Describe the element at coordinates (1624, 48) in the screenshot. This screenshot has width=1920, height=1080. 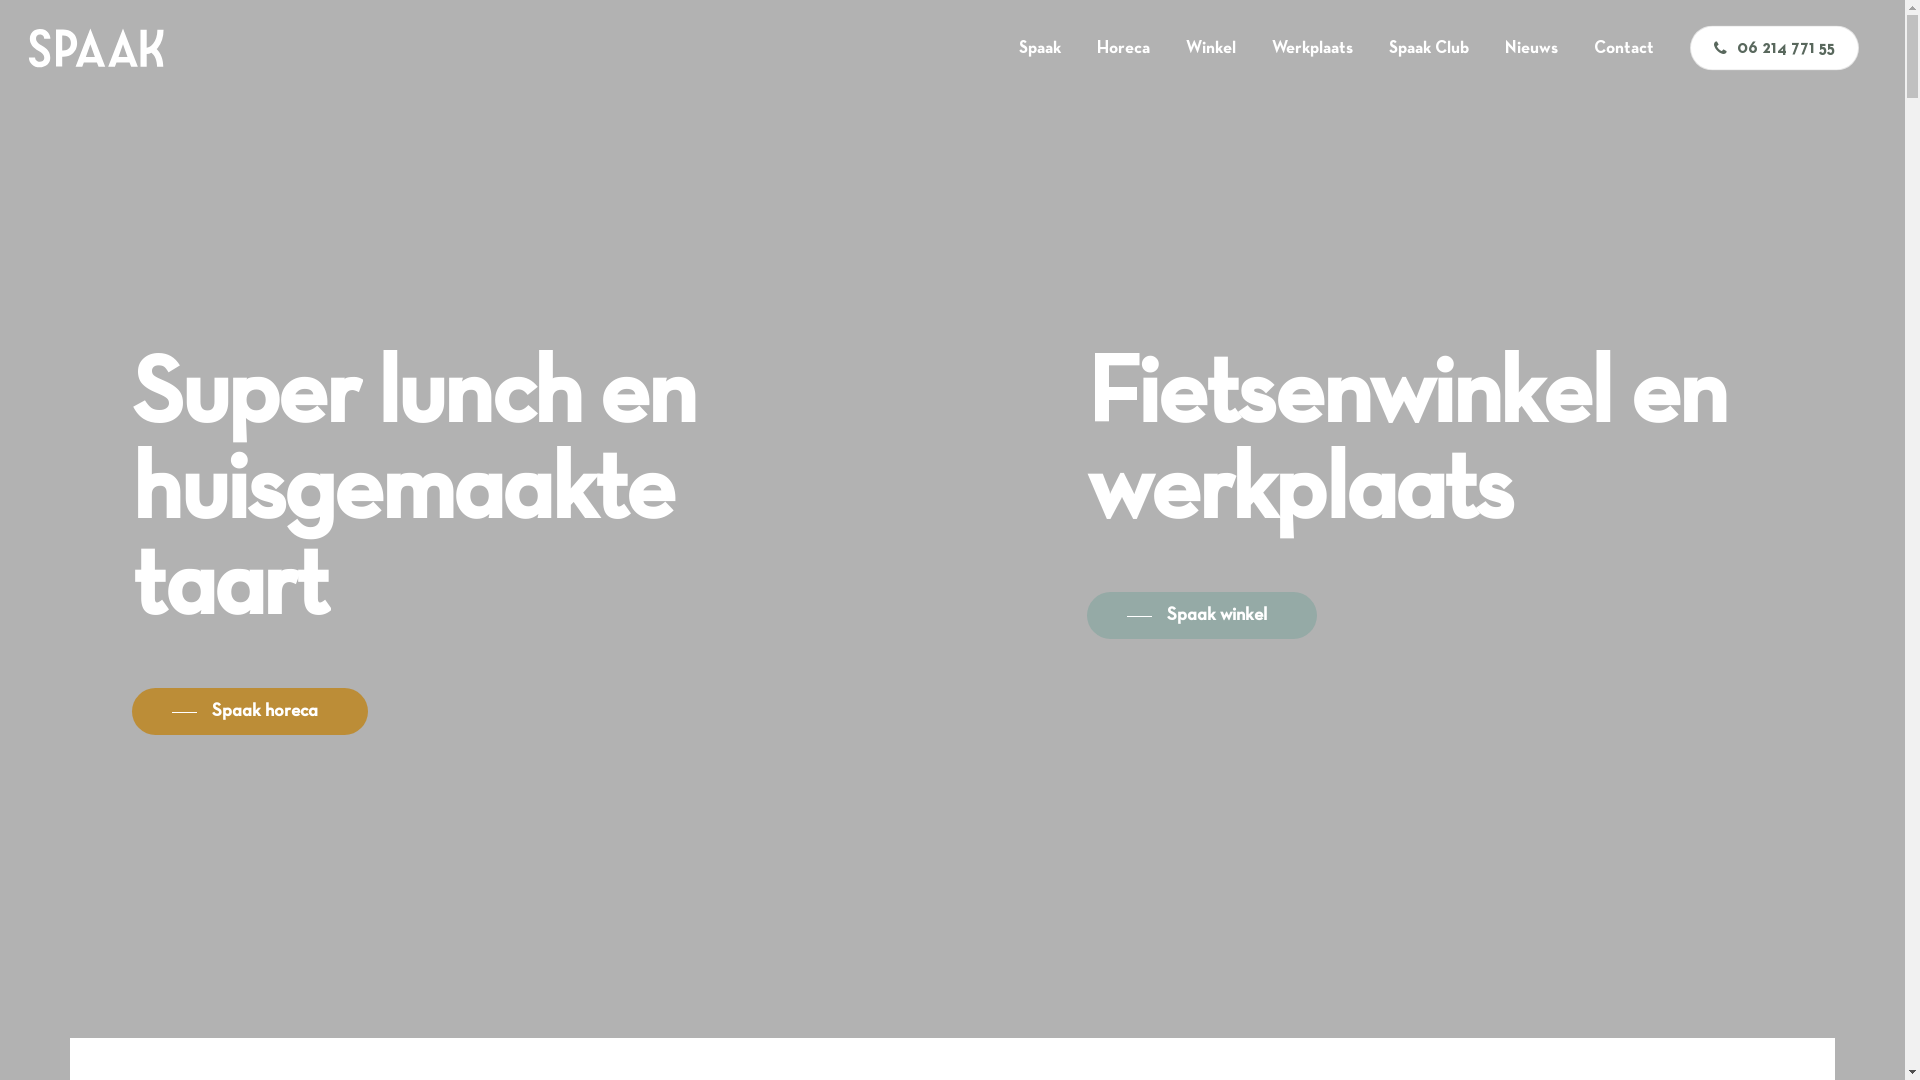
I see `Contact` at that location.